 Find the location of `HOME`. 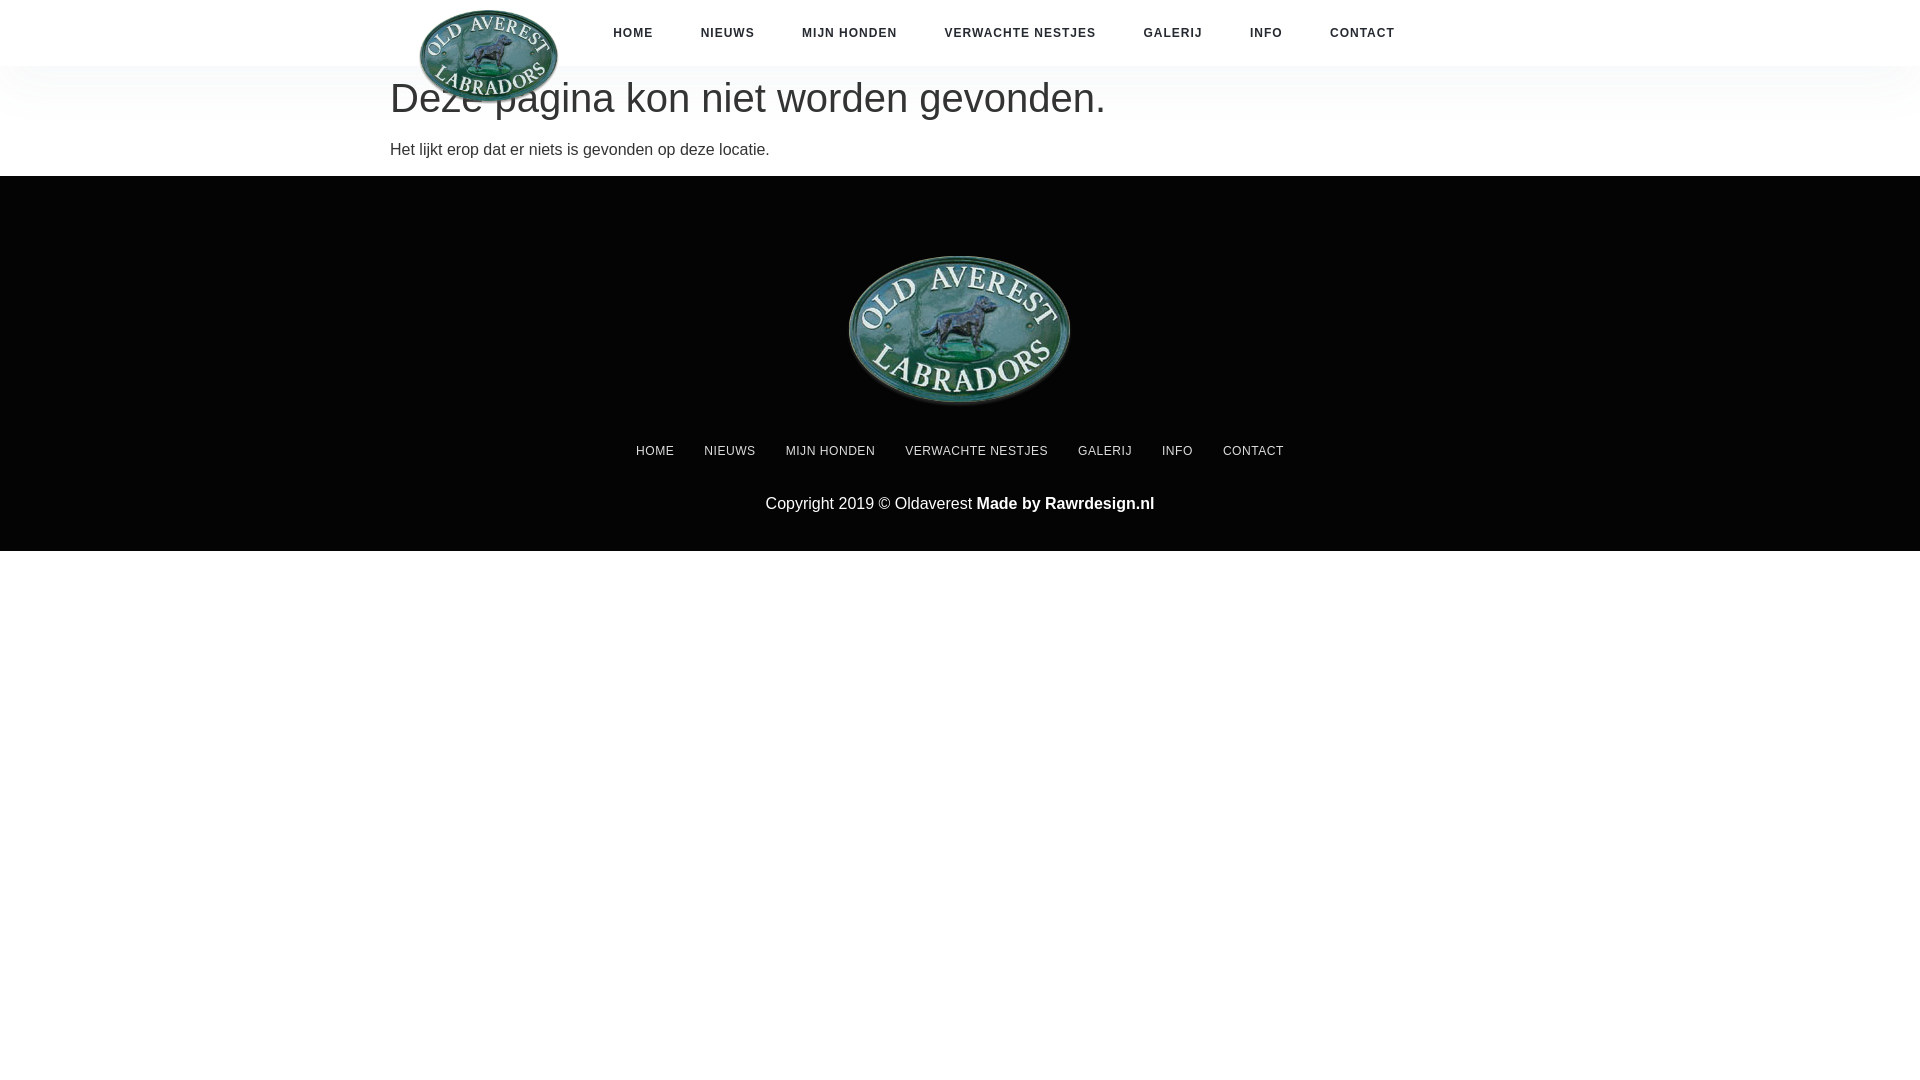

HOME is located at coordinates (632, 32).